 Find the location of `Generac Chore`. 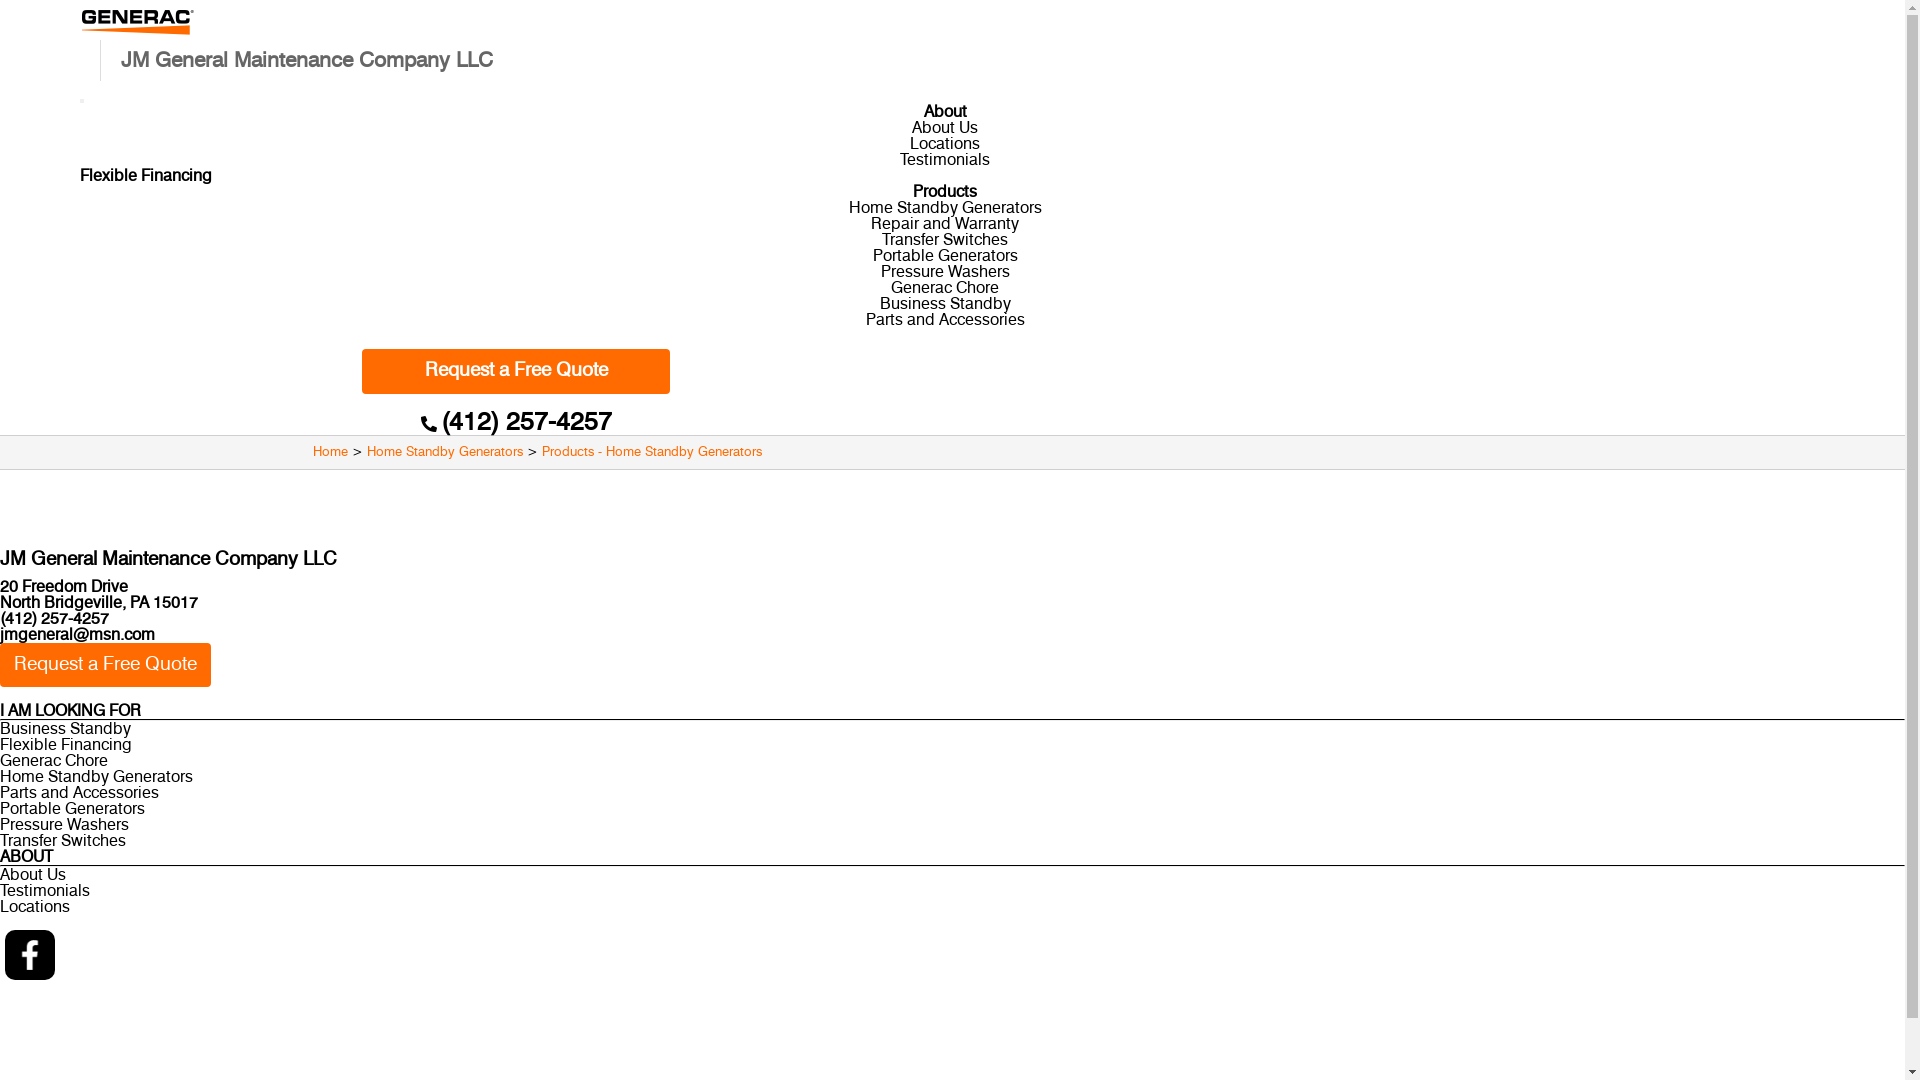

Generac Chore is located at coordinates (944, 288).